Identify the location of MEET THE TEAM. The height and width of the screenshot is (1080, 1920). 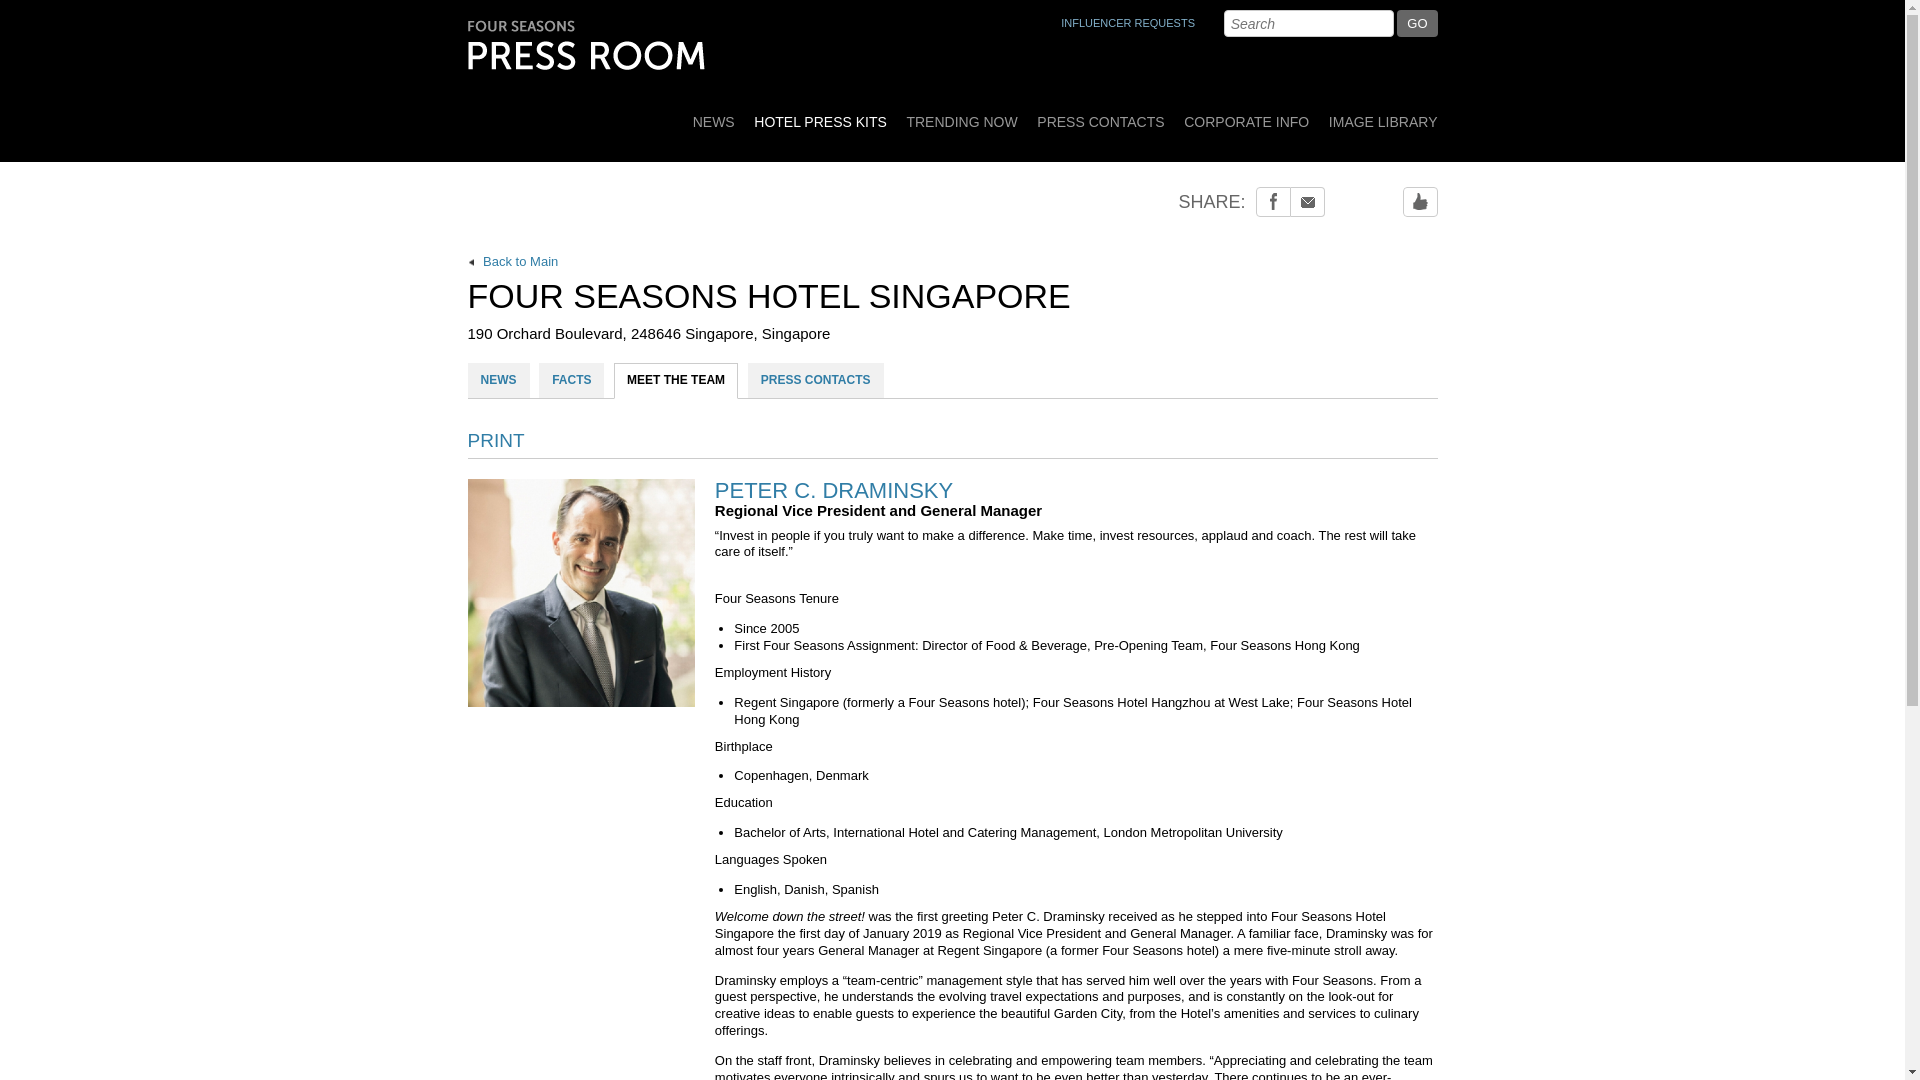
(676, 380).